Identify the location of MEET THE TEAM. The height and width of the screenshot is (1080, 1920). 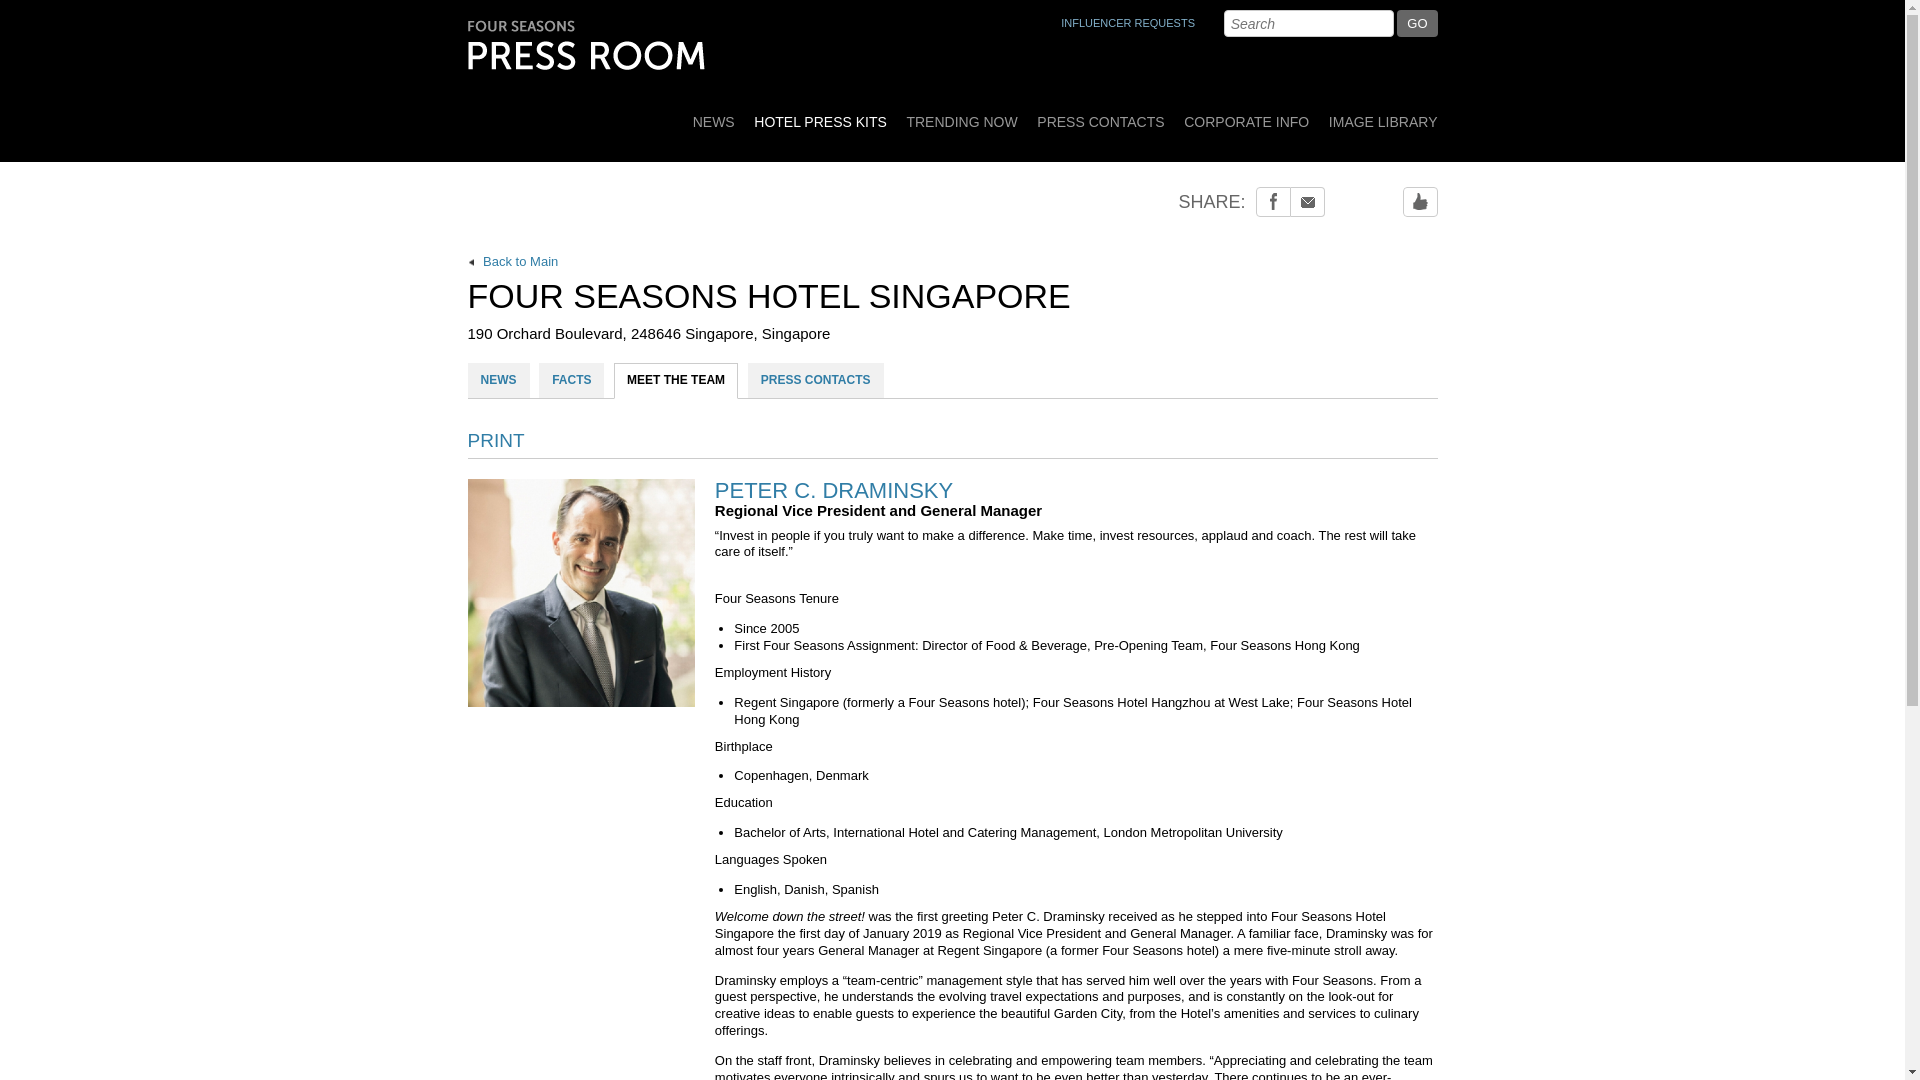
(676, 380).